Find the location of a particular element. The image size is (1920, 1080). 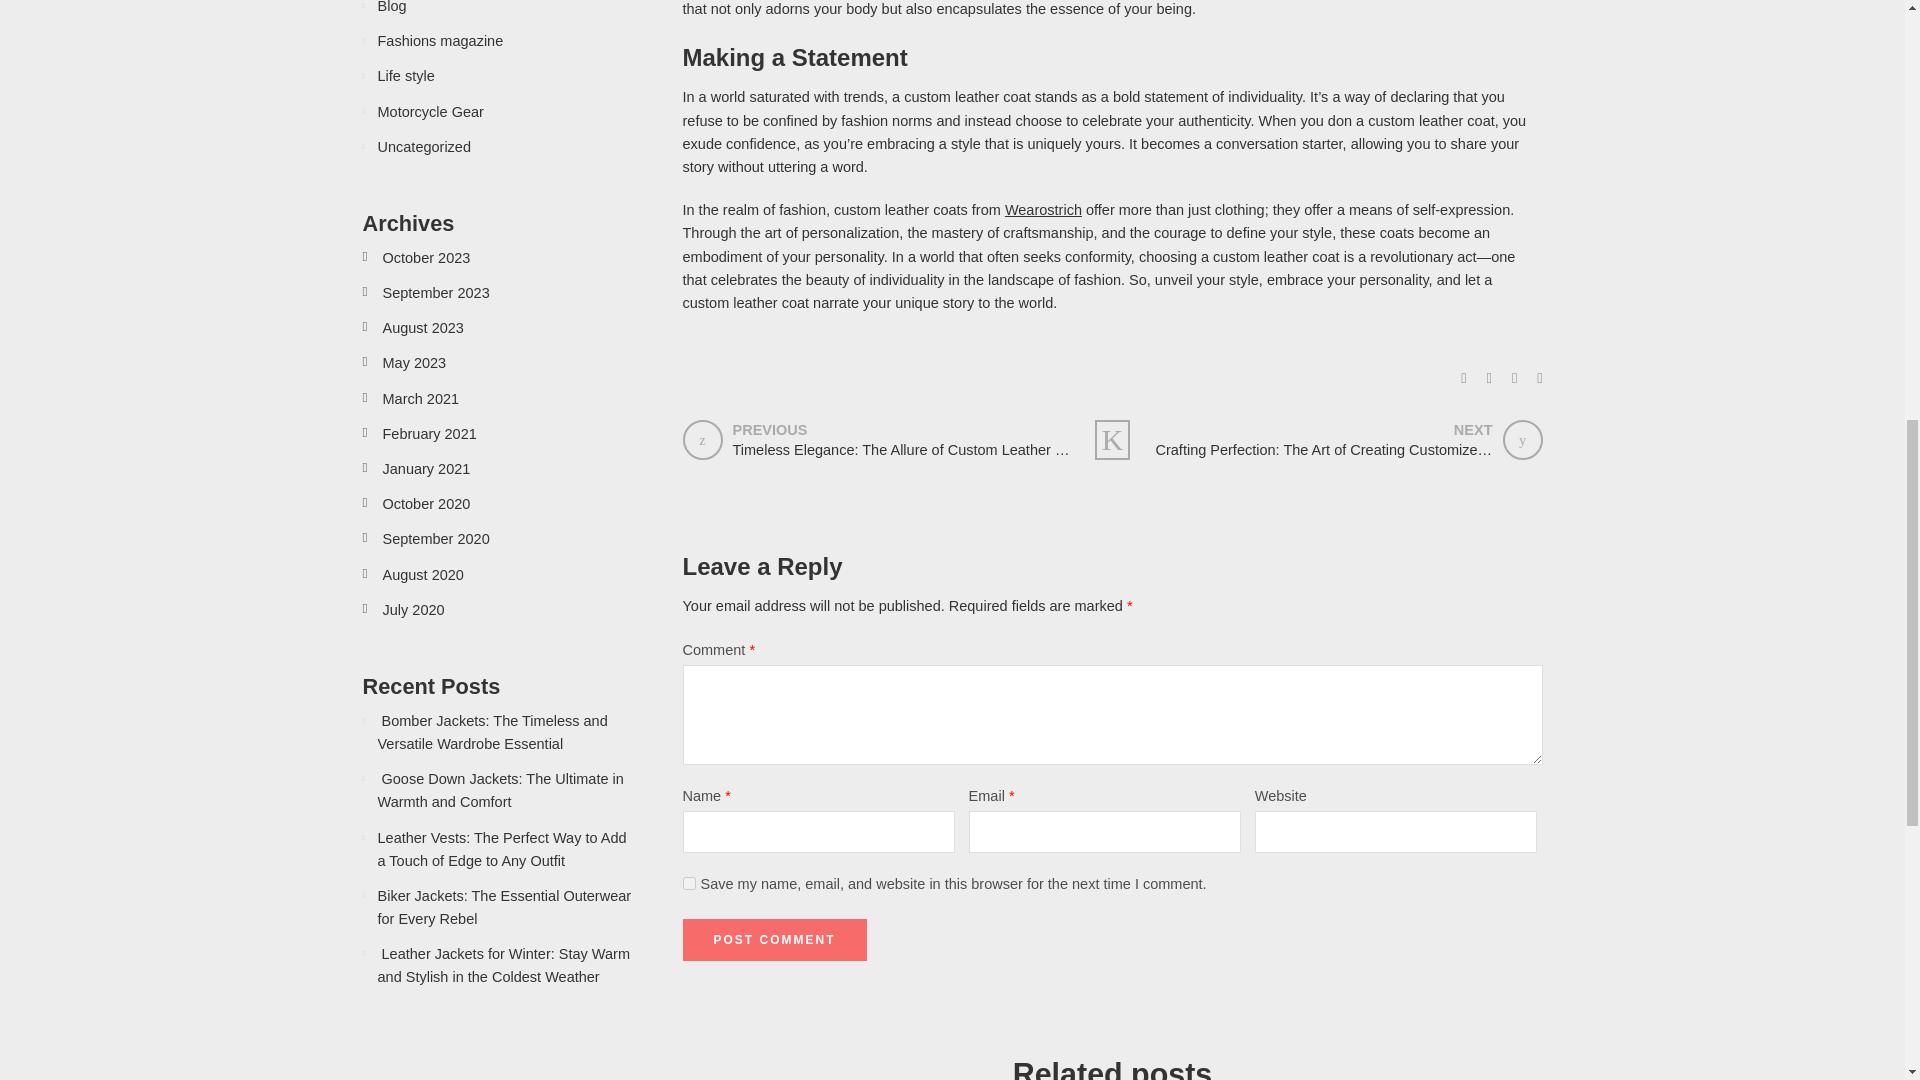

yes is located at coordinates (688, 882).